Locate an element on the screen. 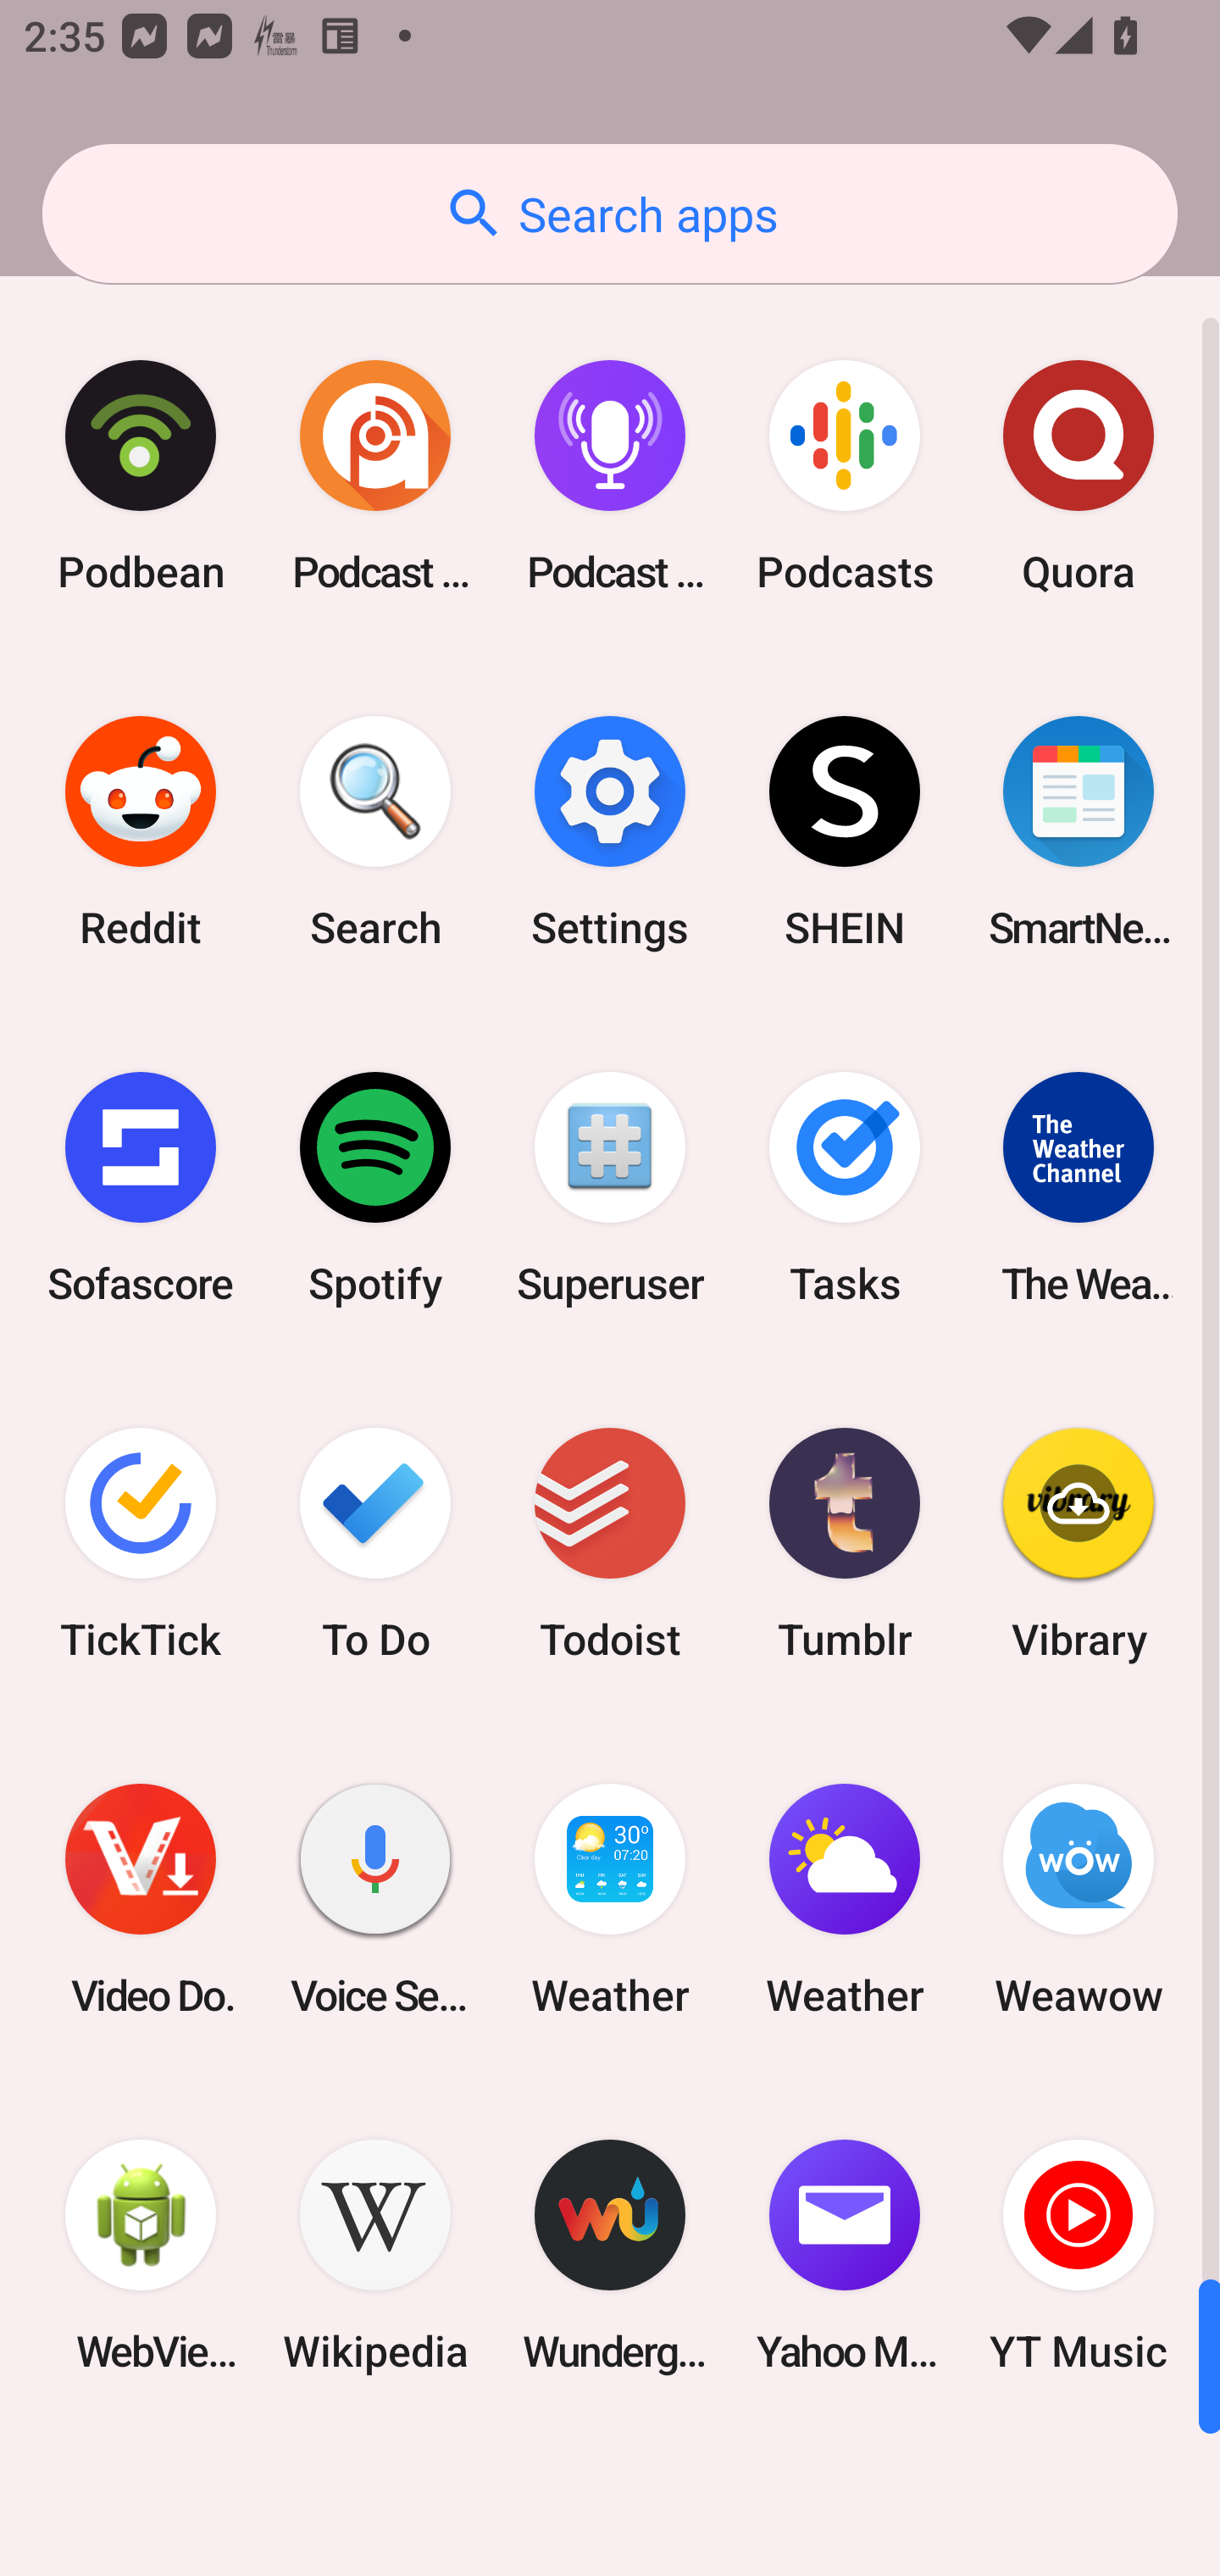  Settings is located at coordinates (610, 832).